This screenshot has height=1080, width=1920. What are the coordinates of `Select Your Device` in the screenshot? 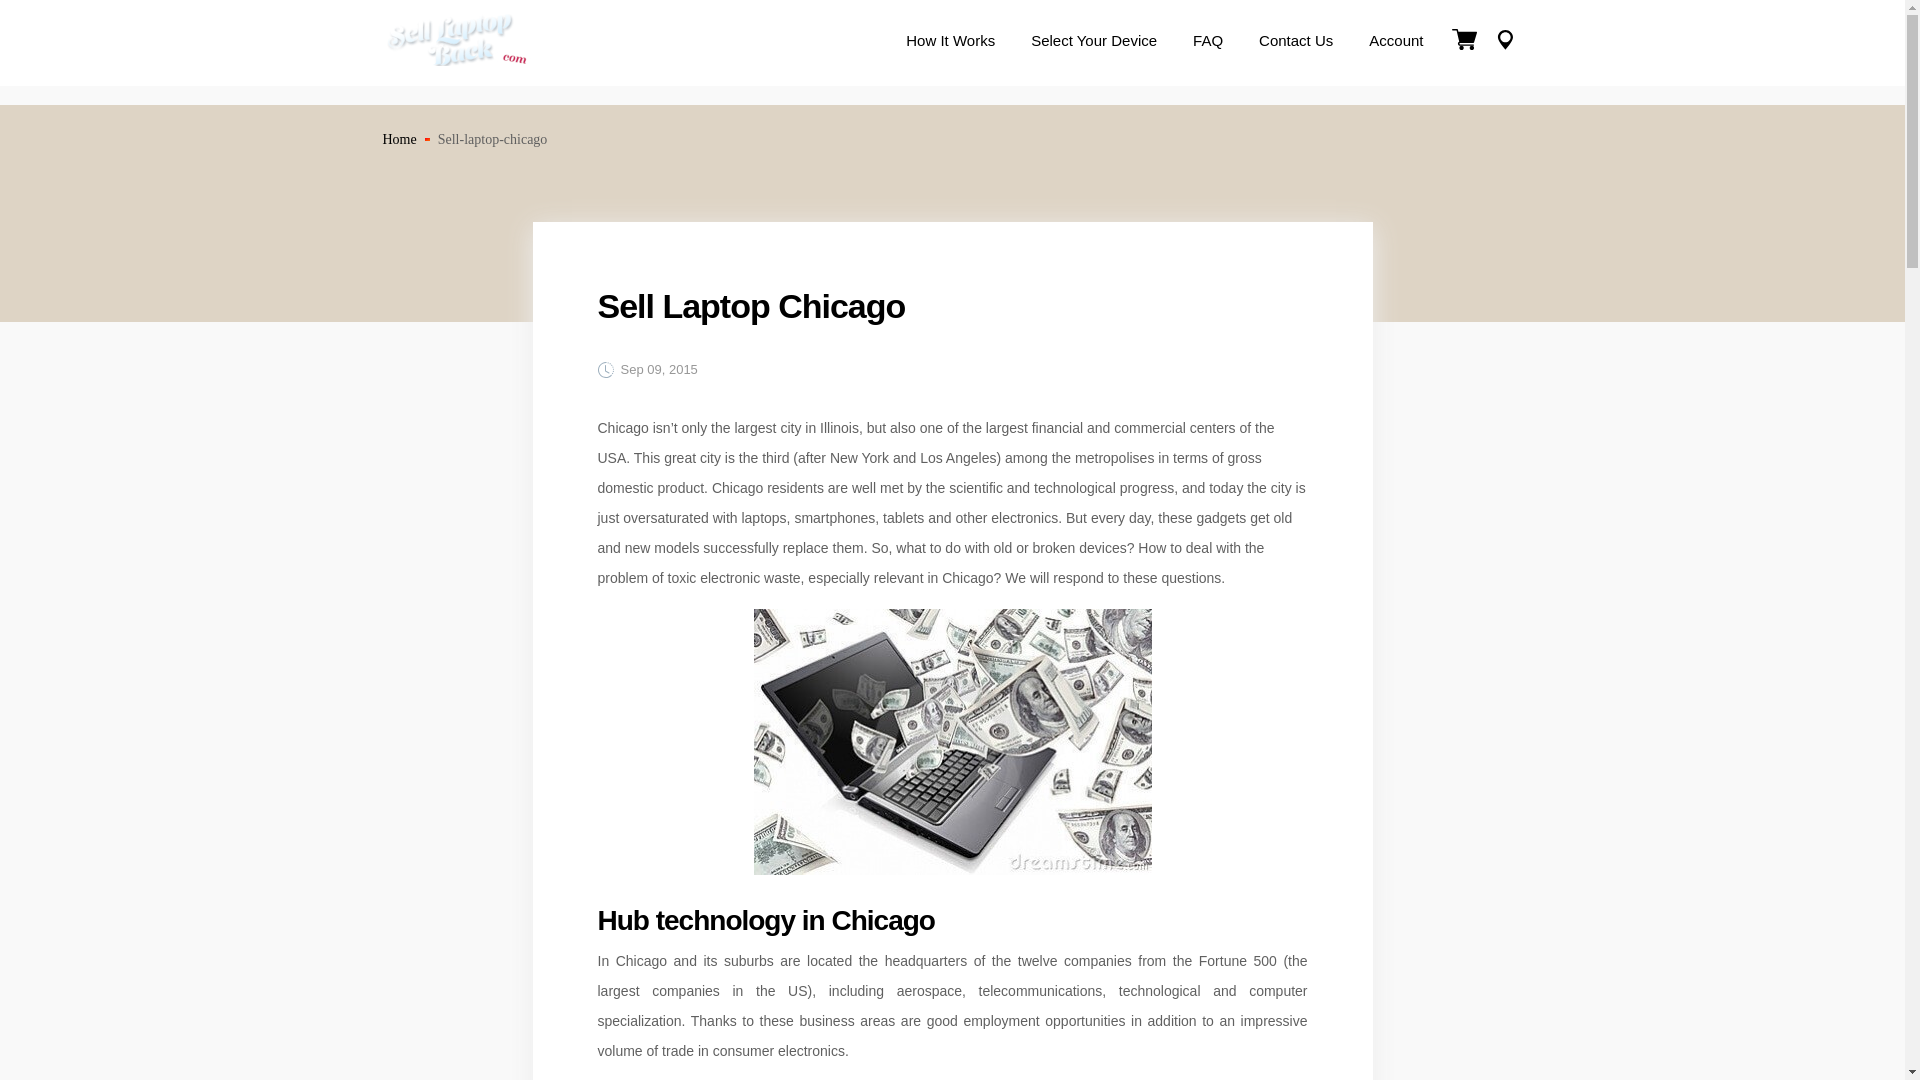 It's located at (1094, 42).